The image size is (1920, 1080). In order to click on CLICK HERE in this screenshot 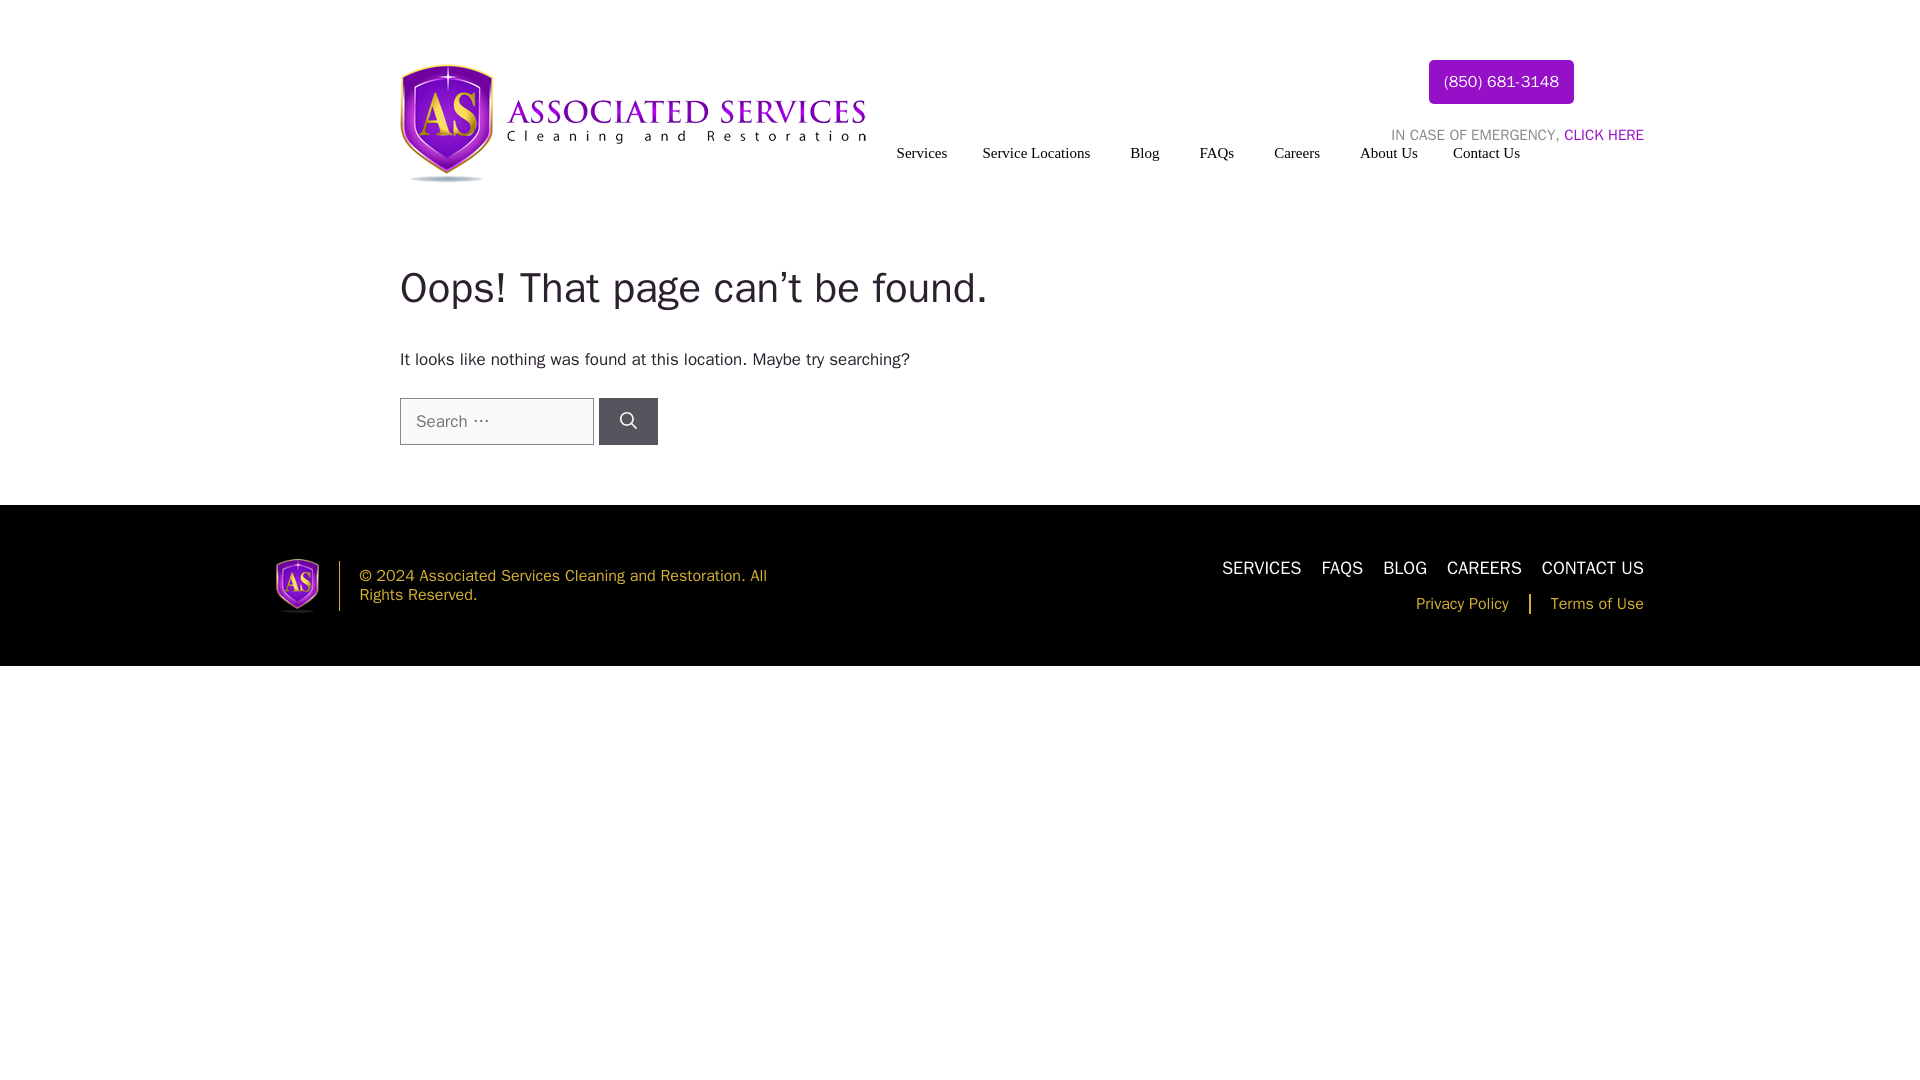, I will do `click(1604, 134)`.